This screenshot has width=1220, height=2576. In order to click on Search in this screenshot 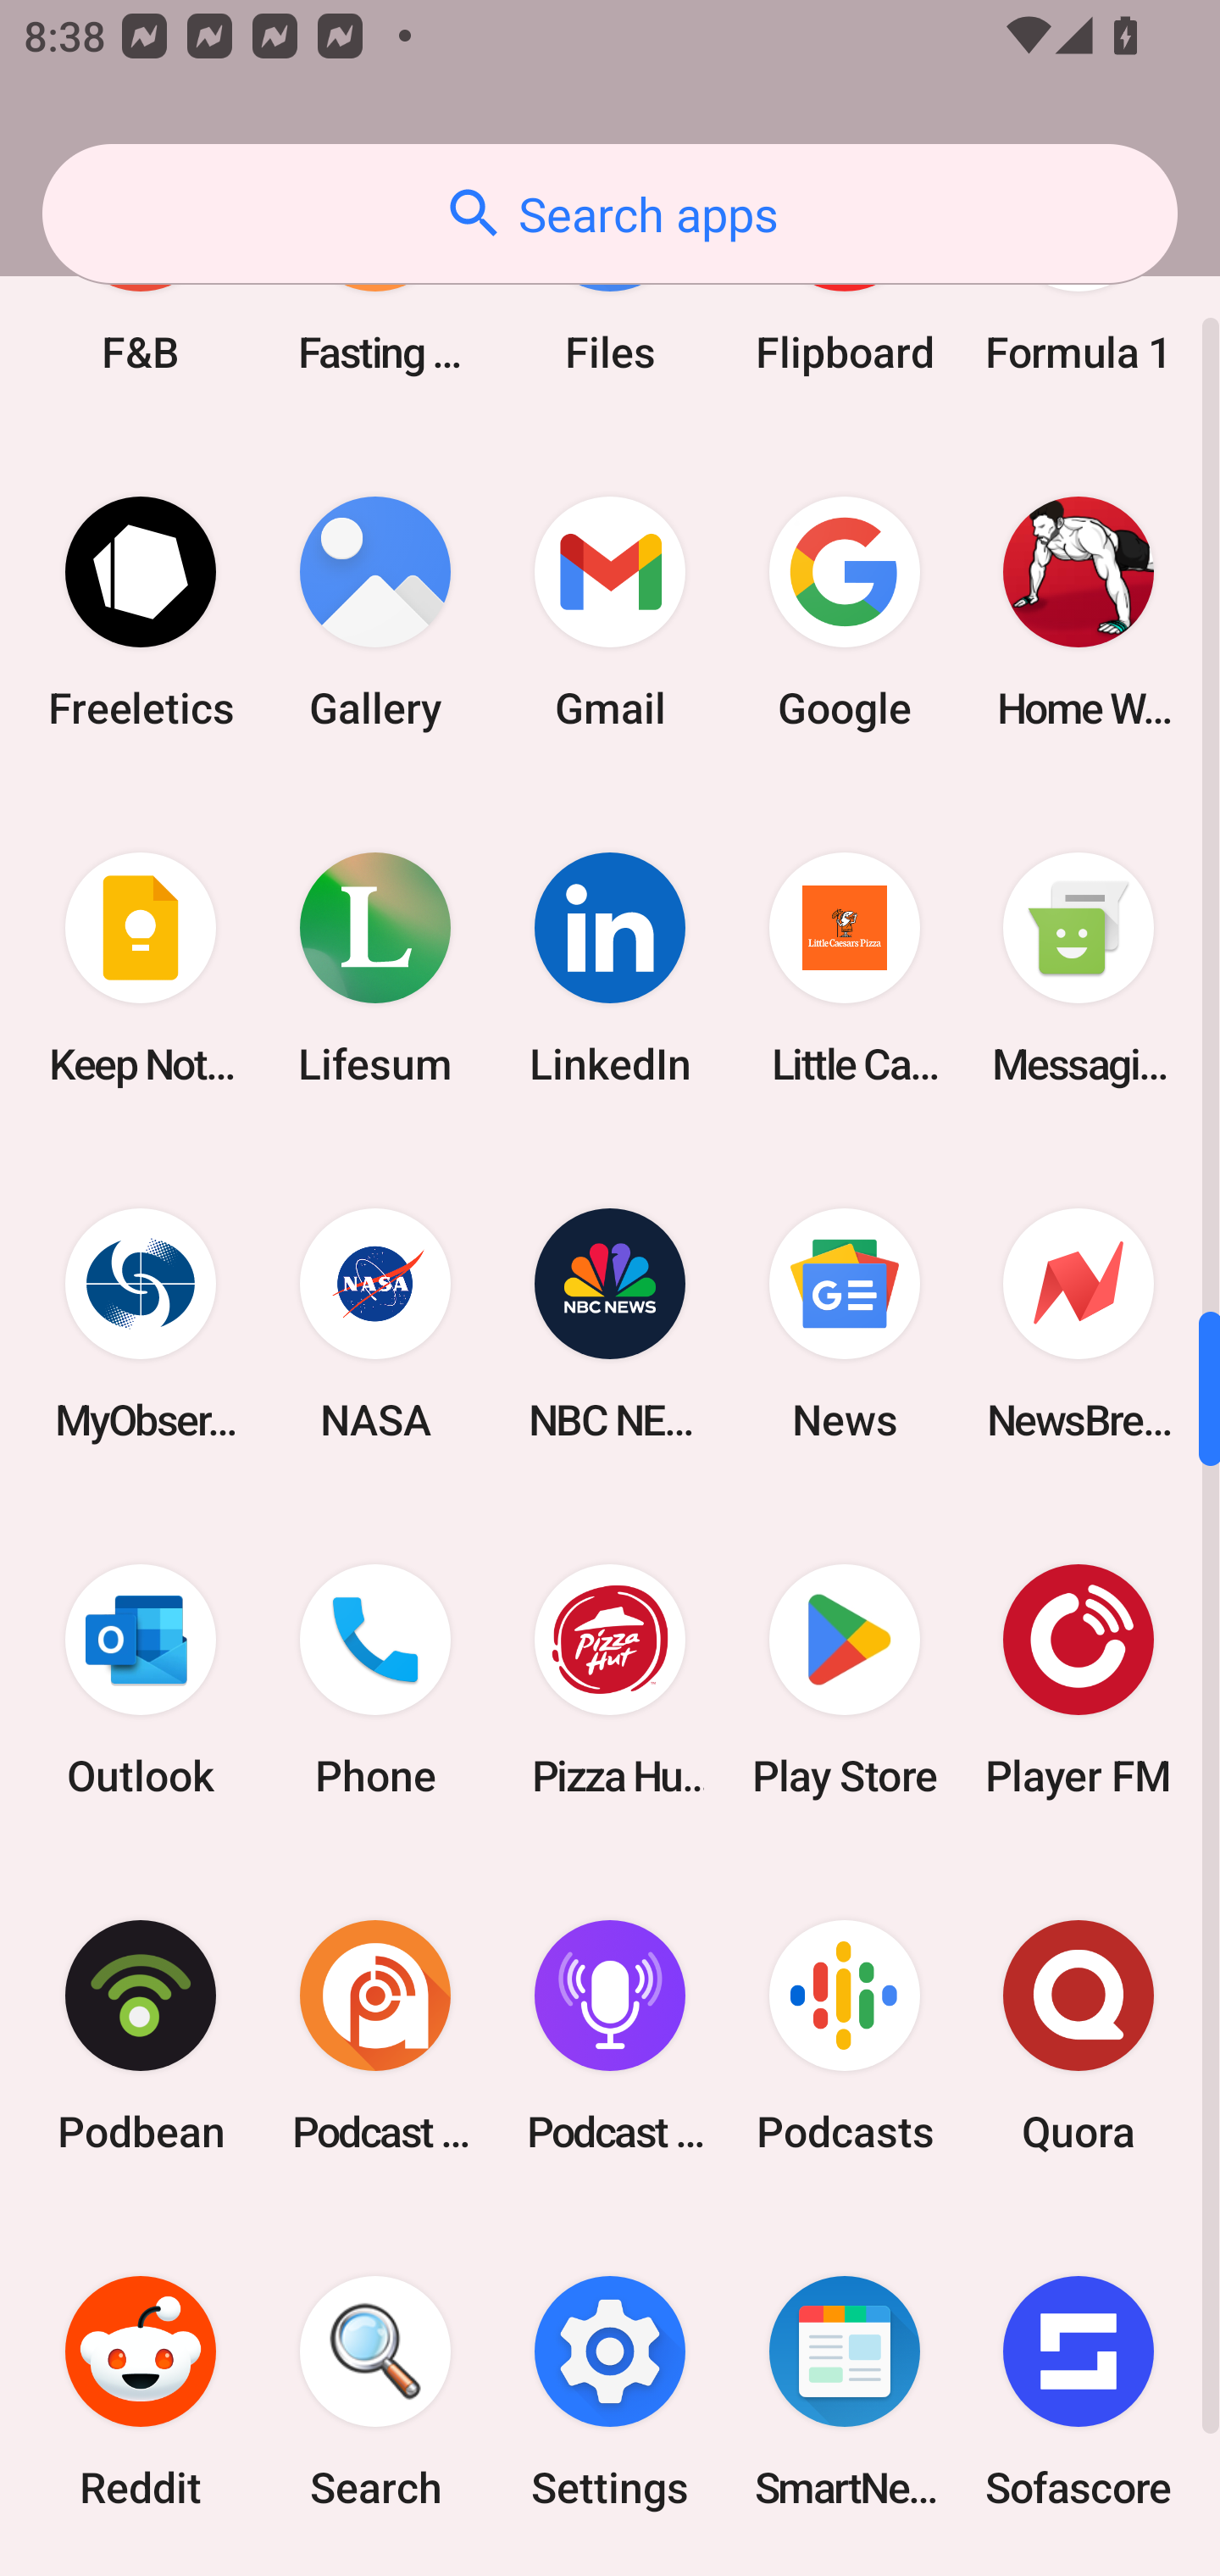, I will do `click(375, 2393)`.